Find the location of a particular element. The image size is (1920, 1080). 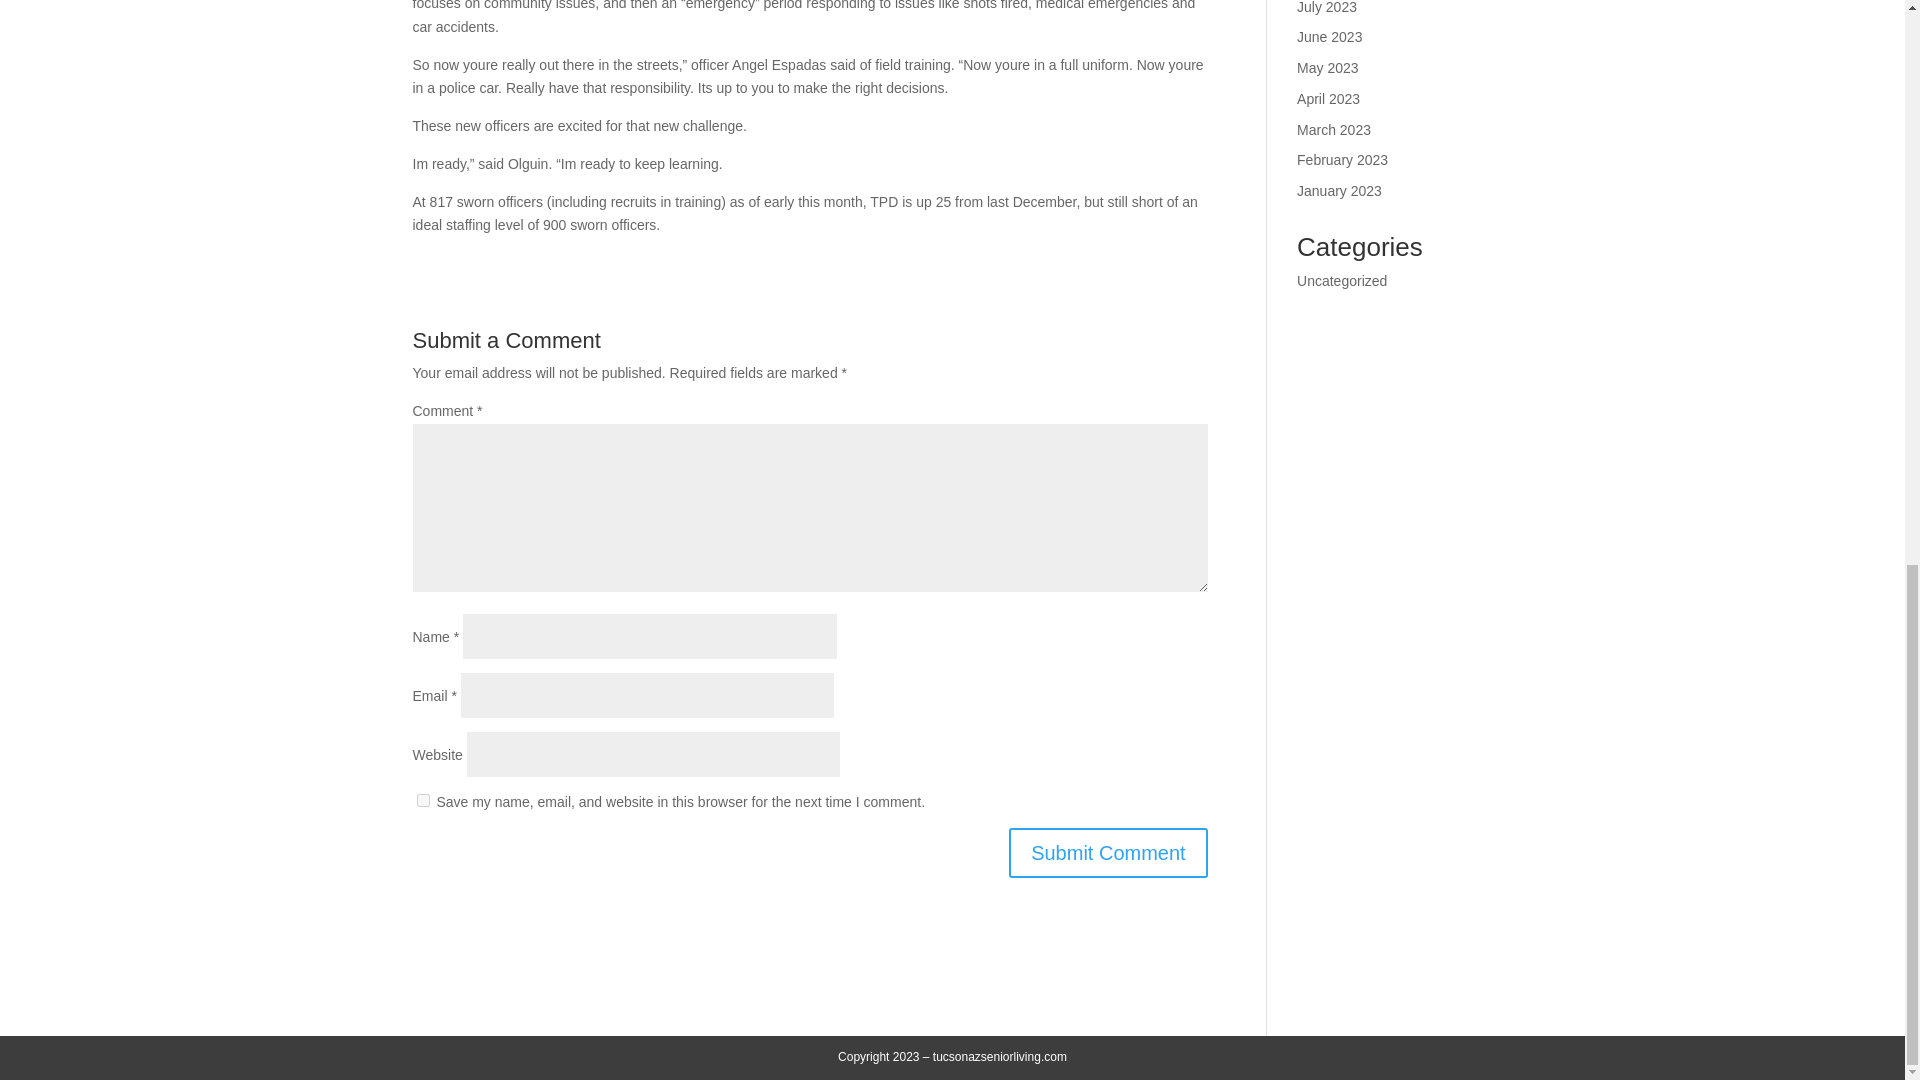

March 2023 is located at coordinates (1334, 130).